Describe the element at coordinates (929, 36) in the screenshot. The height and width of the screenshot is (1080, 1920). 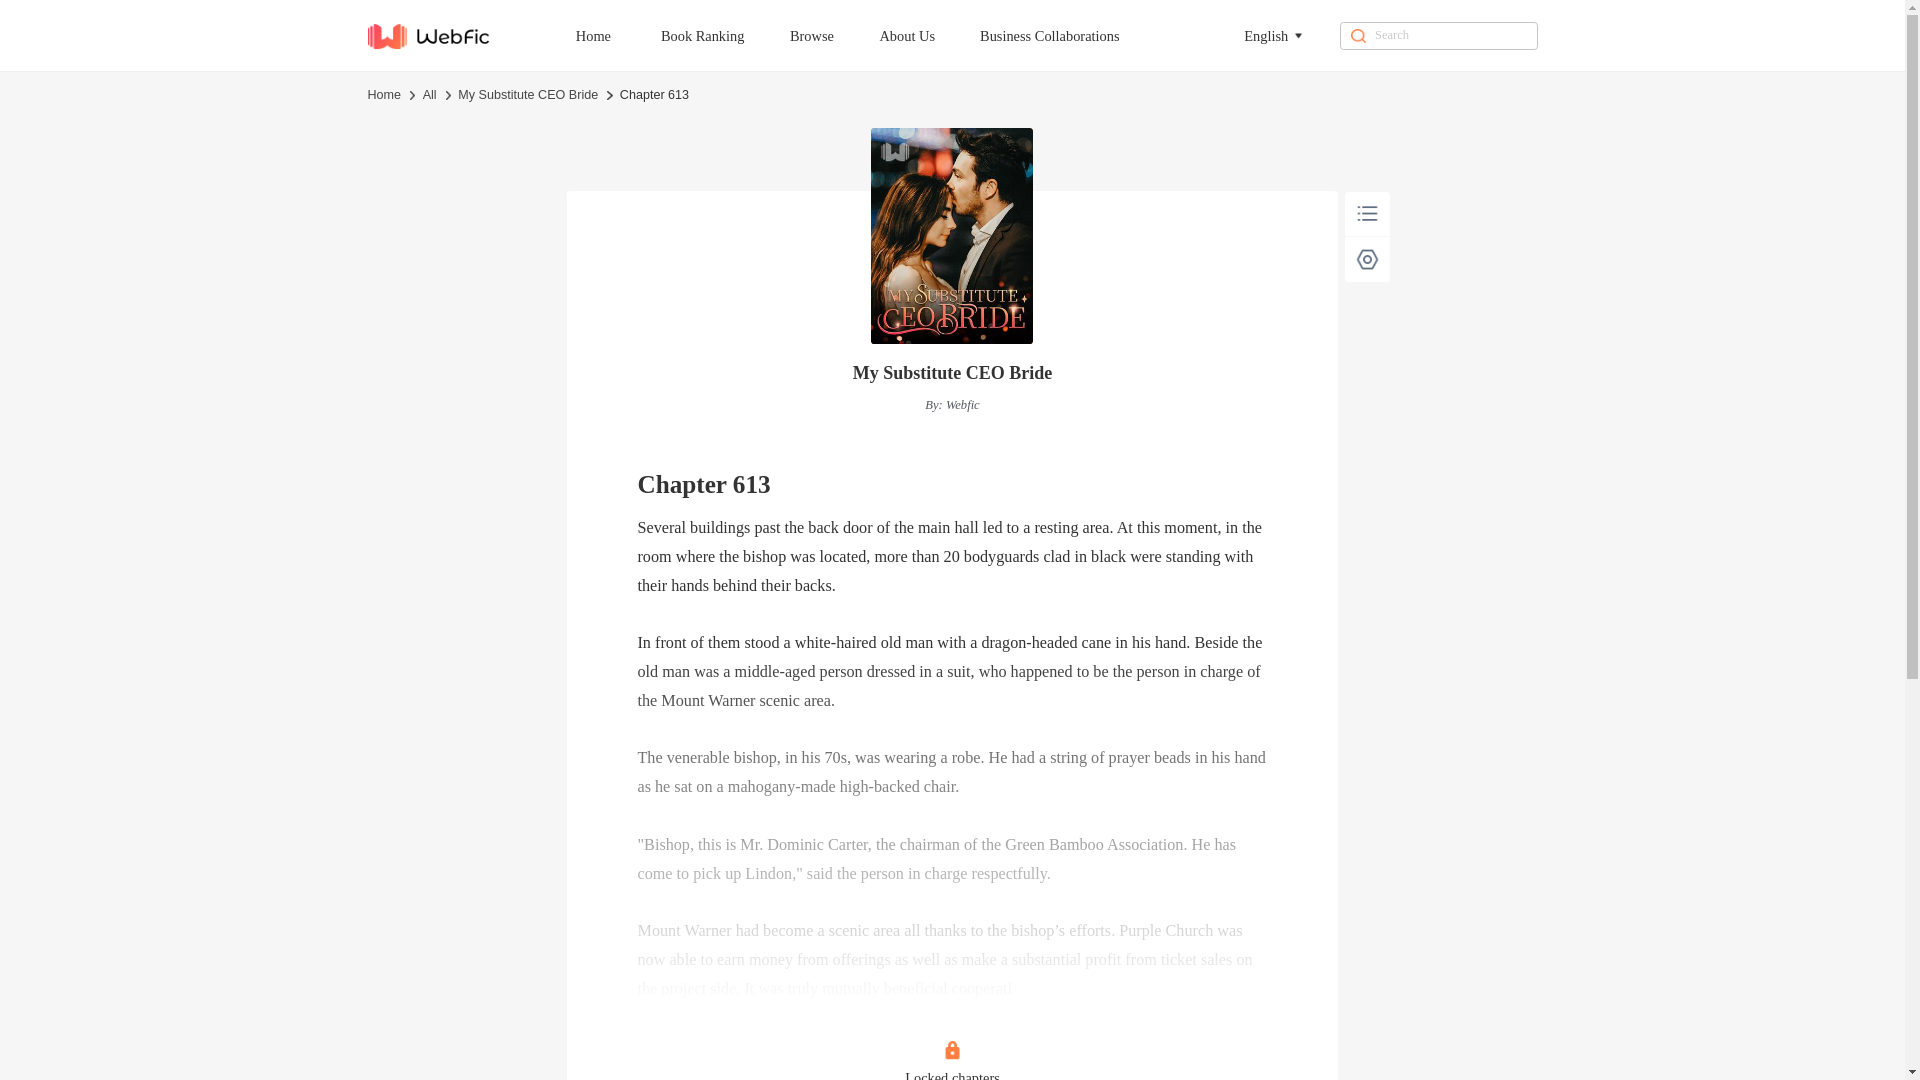
I see `About Us` at that location.